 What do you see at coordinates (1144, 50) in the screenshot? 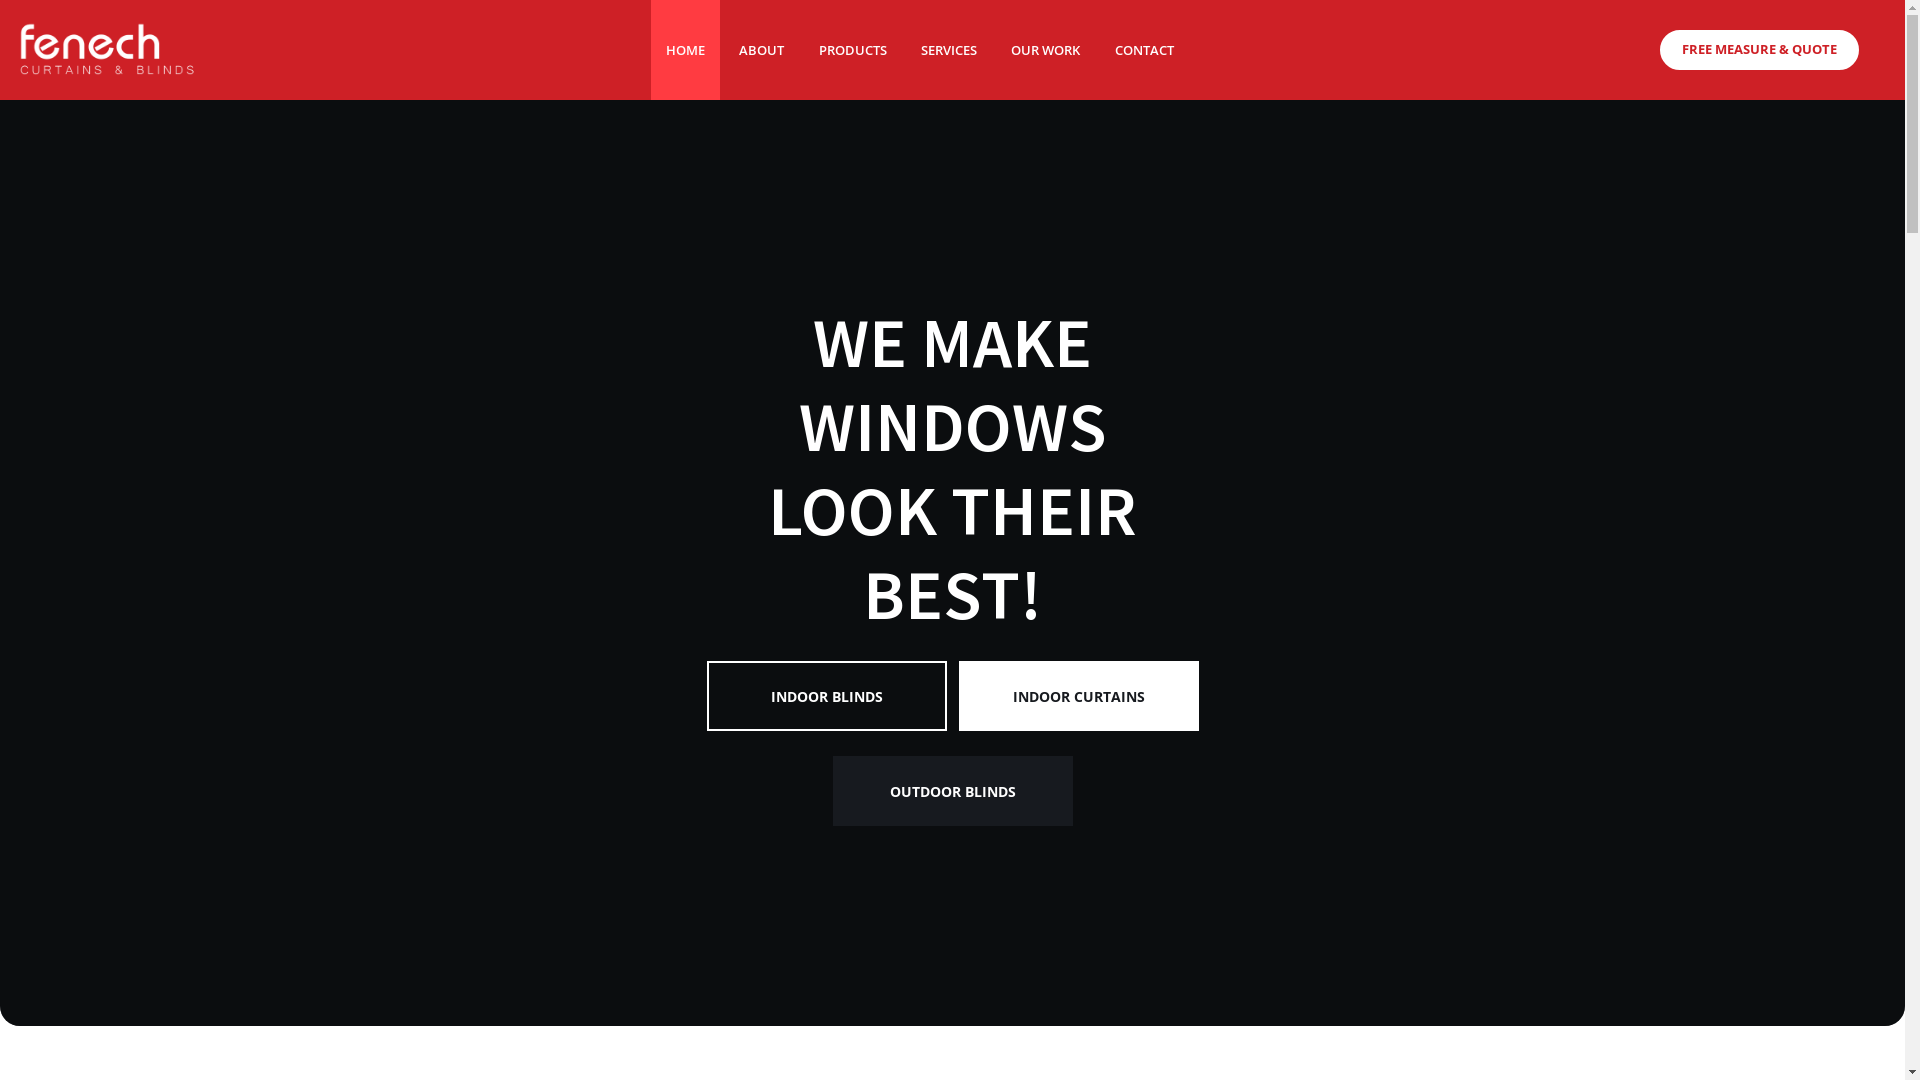
I see `CONTACT` at bounding box center [1144, 50].